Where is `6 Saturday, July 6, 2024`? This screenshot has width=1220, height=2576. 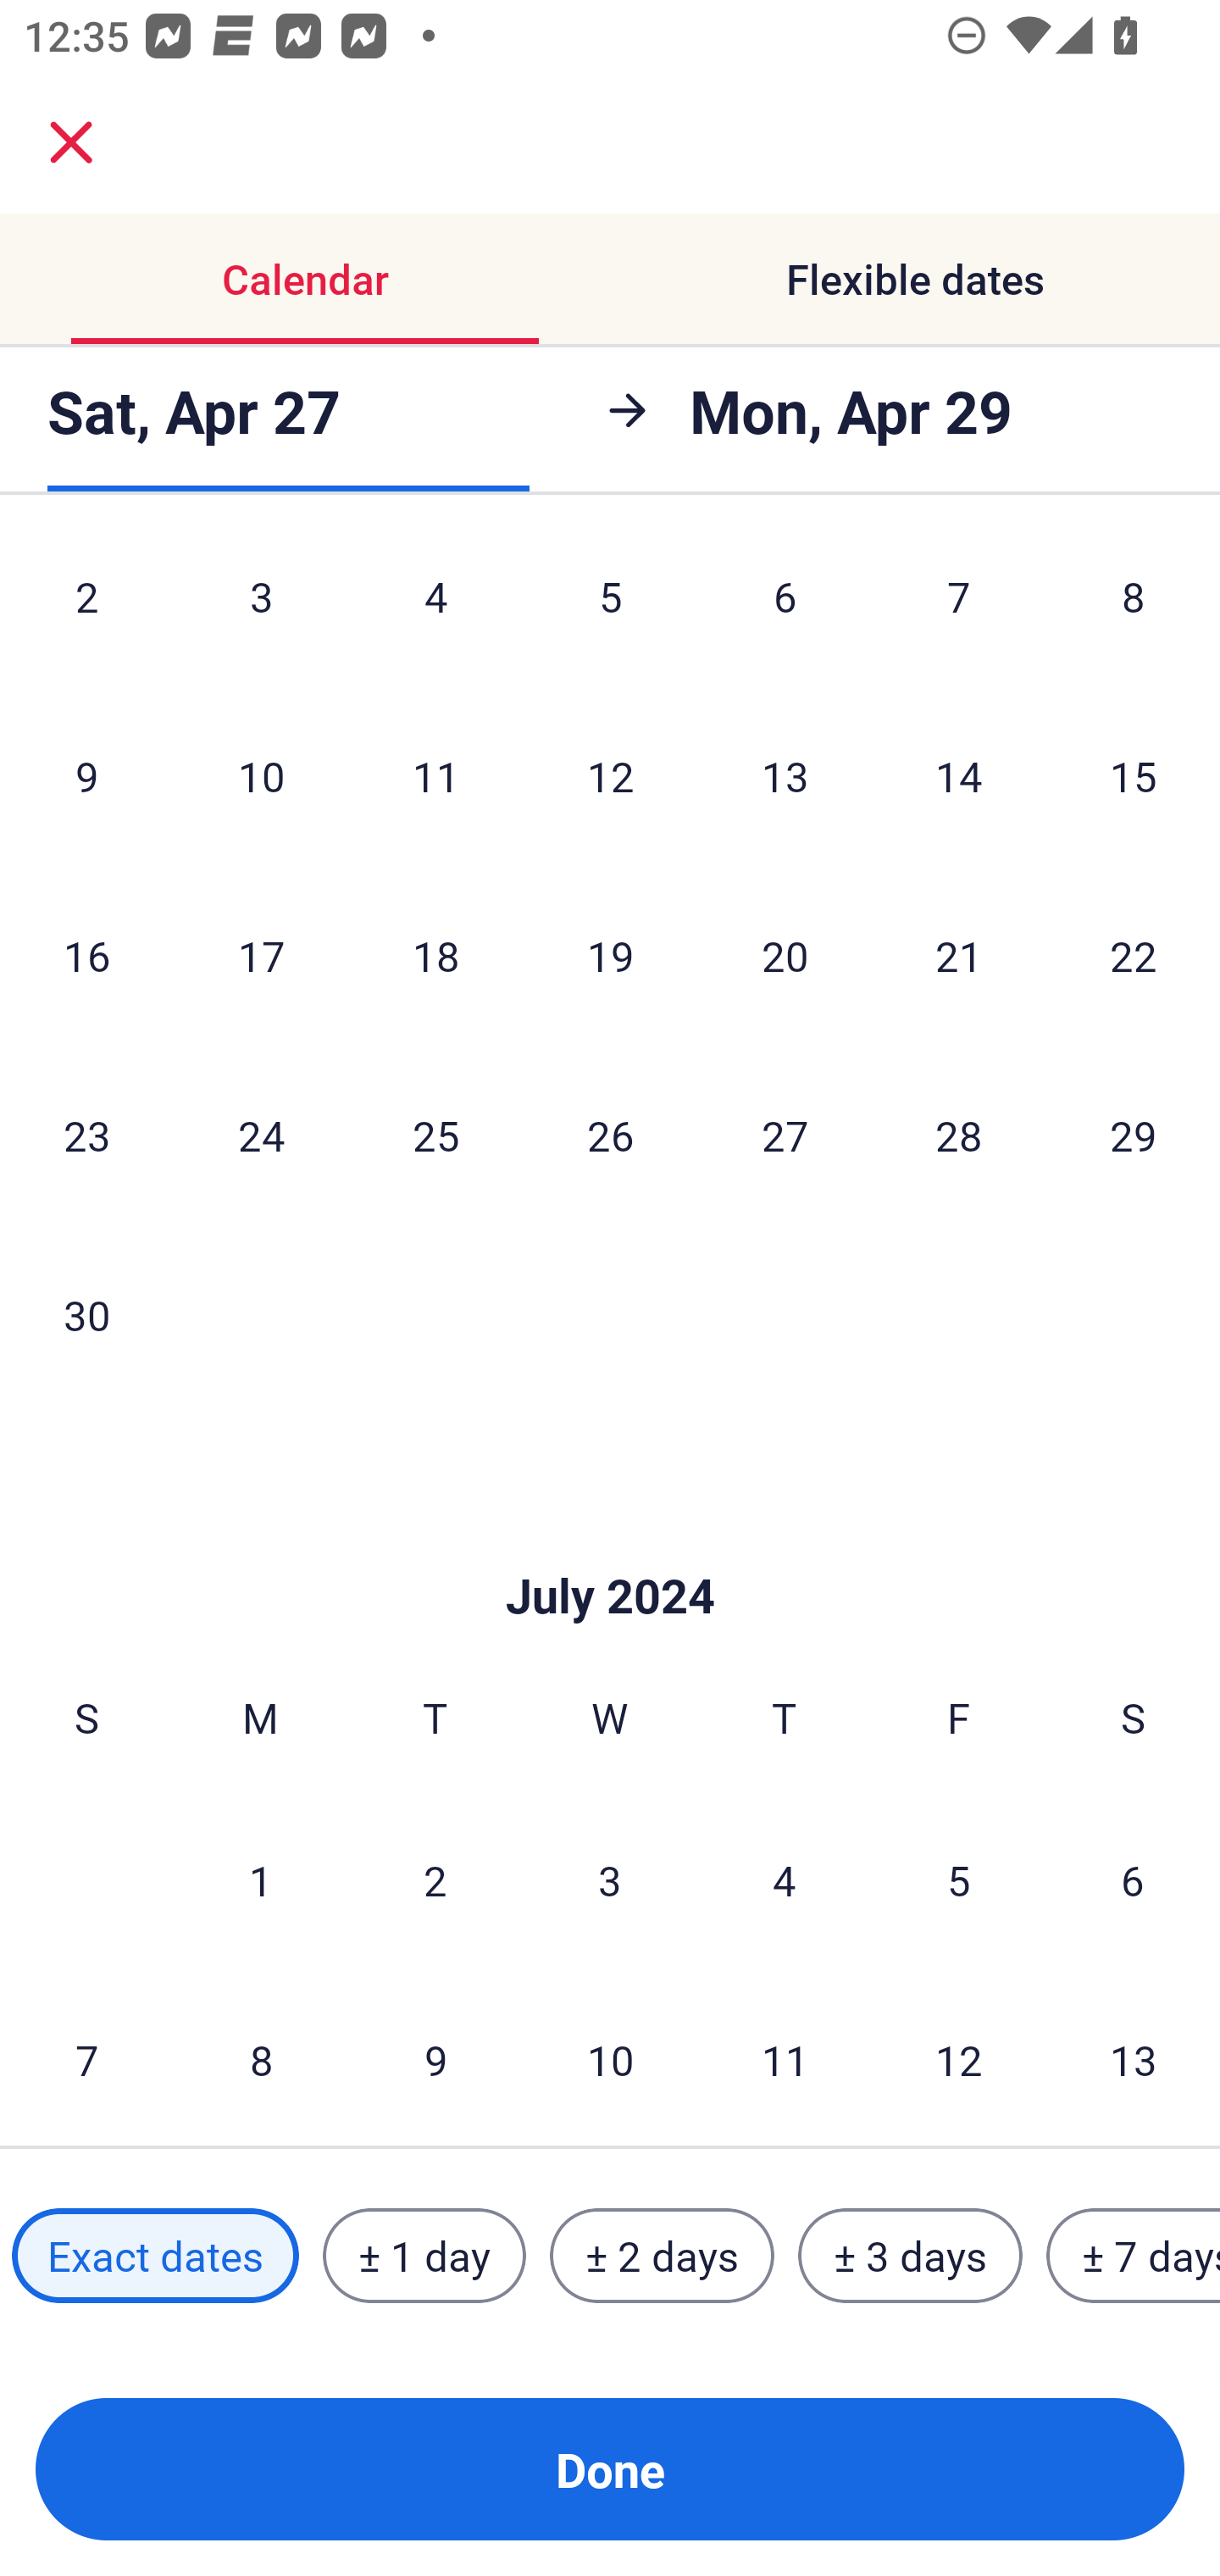 6 Saturday, July 6, 2024 is located at coordinates (1133, 1879).